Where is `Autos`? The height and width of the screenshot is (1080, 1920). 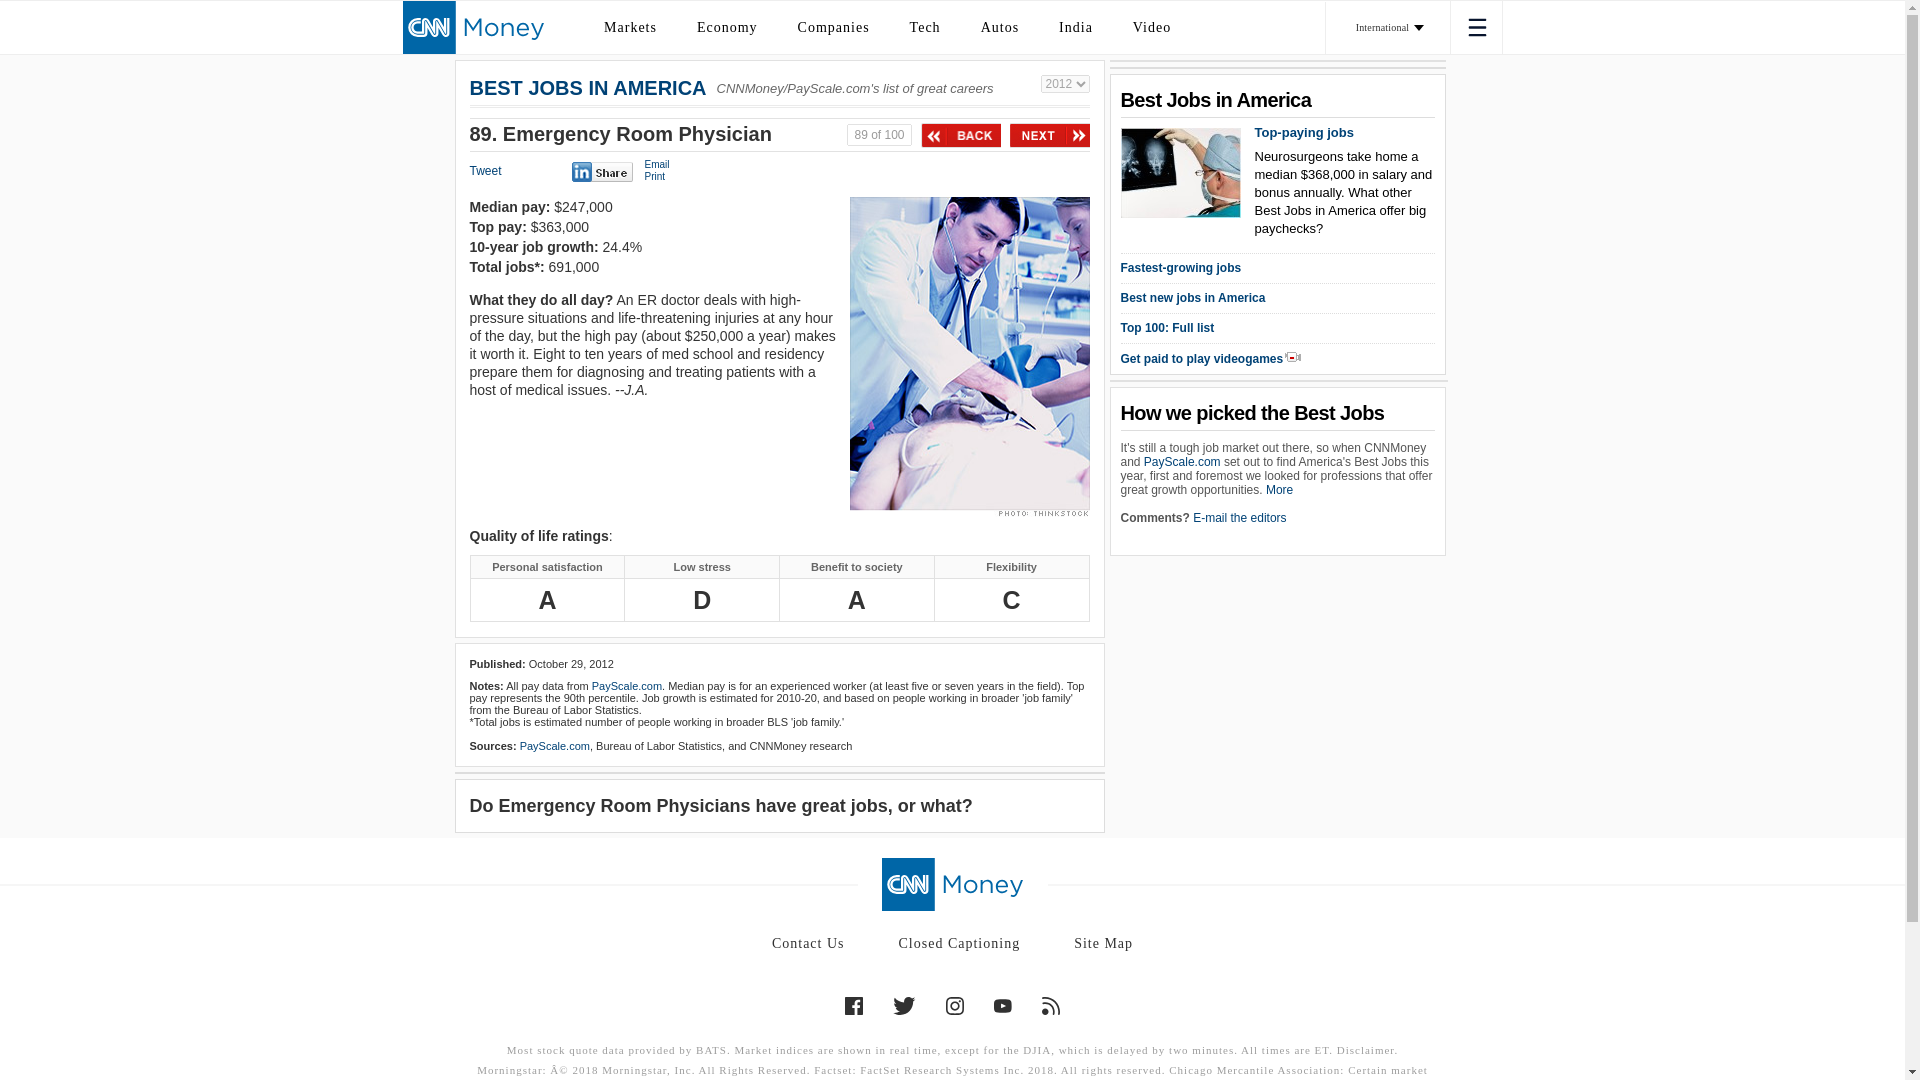
Autos is located at coordinates (1000, 26).